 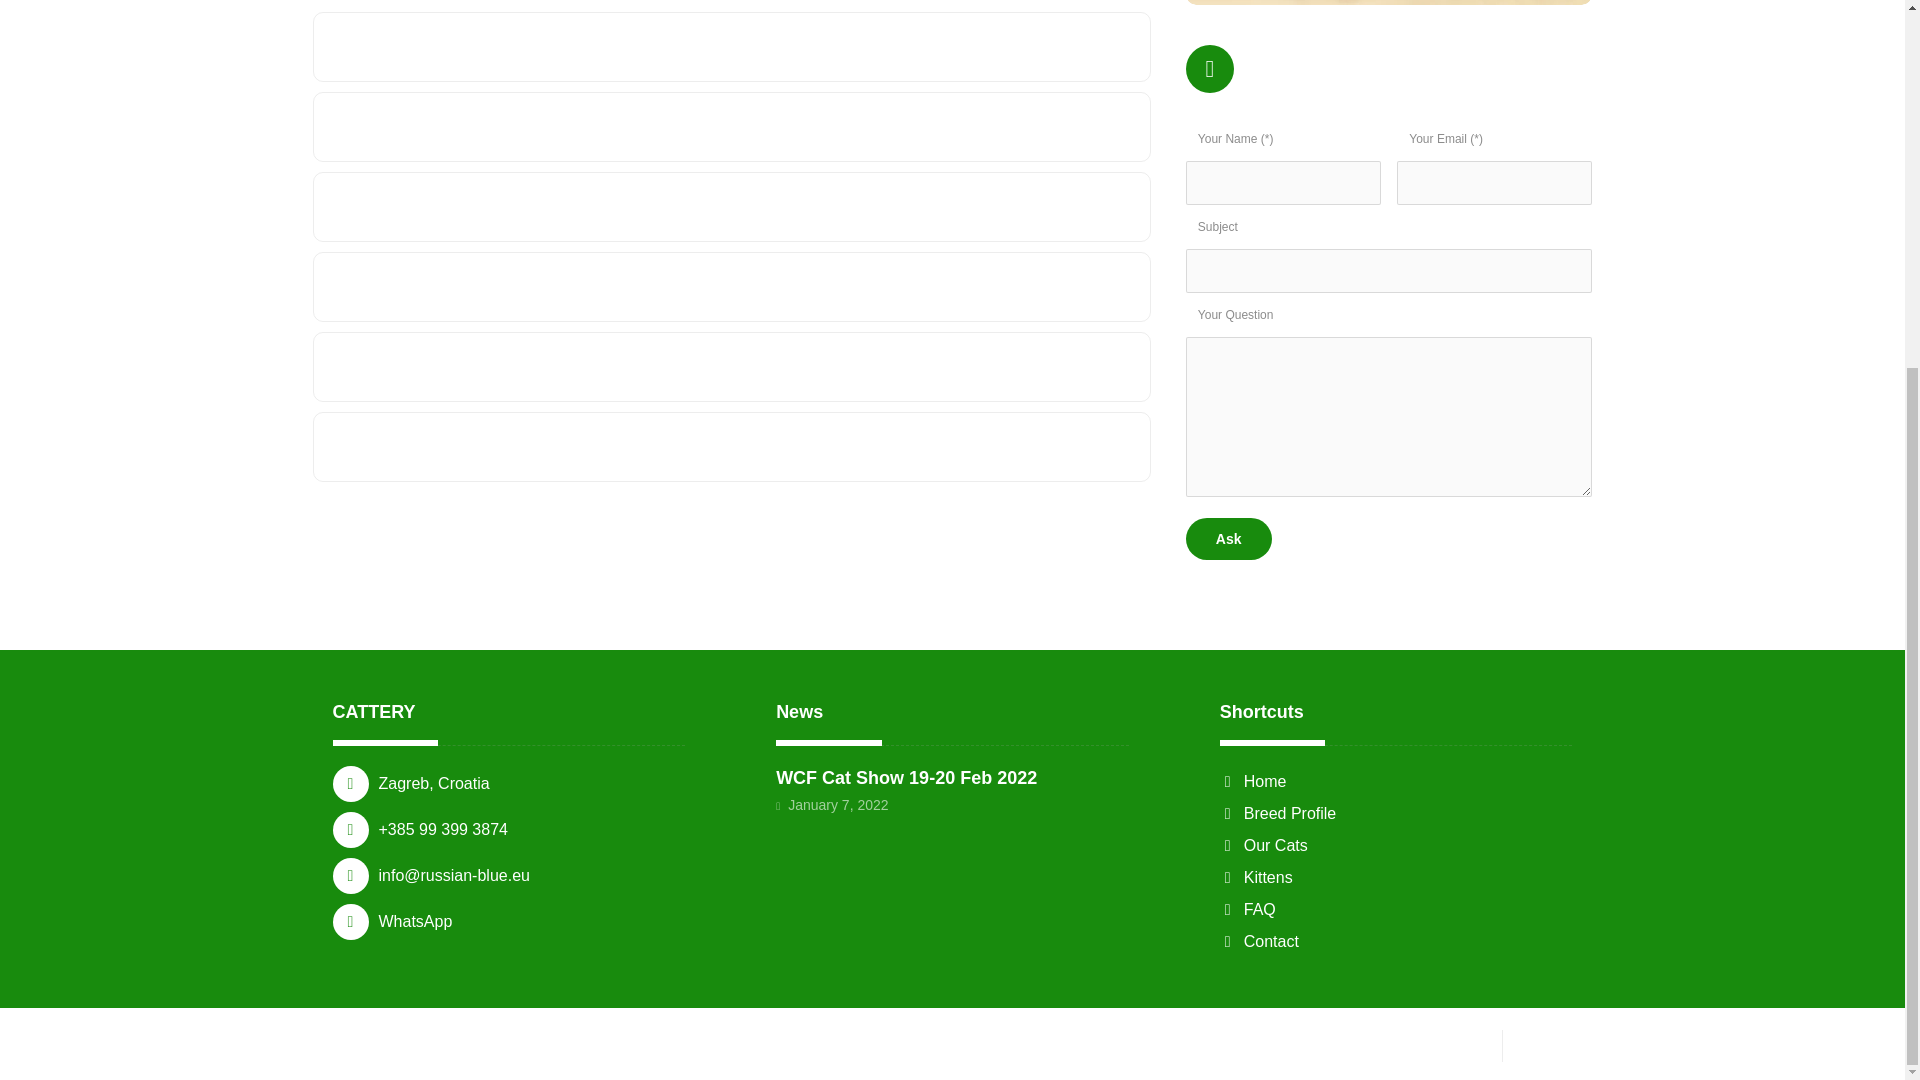 I want to click on Kittens, so click(x=1256, y=877).